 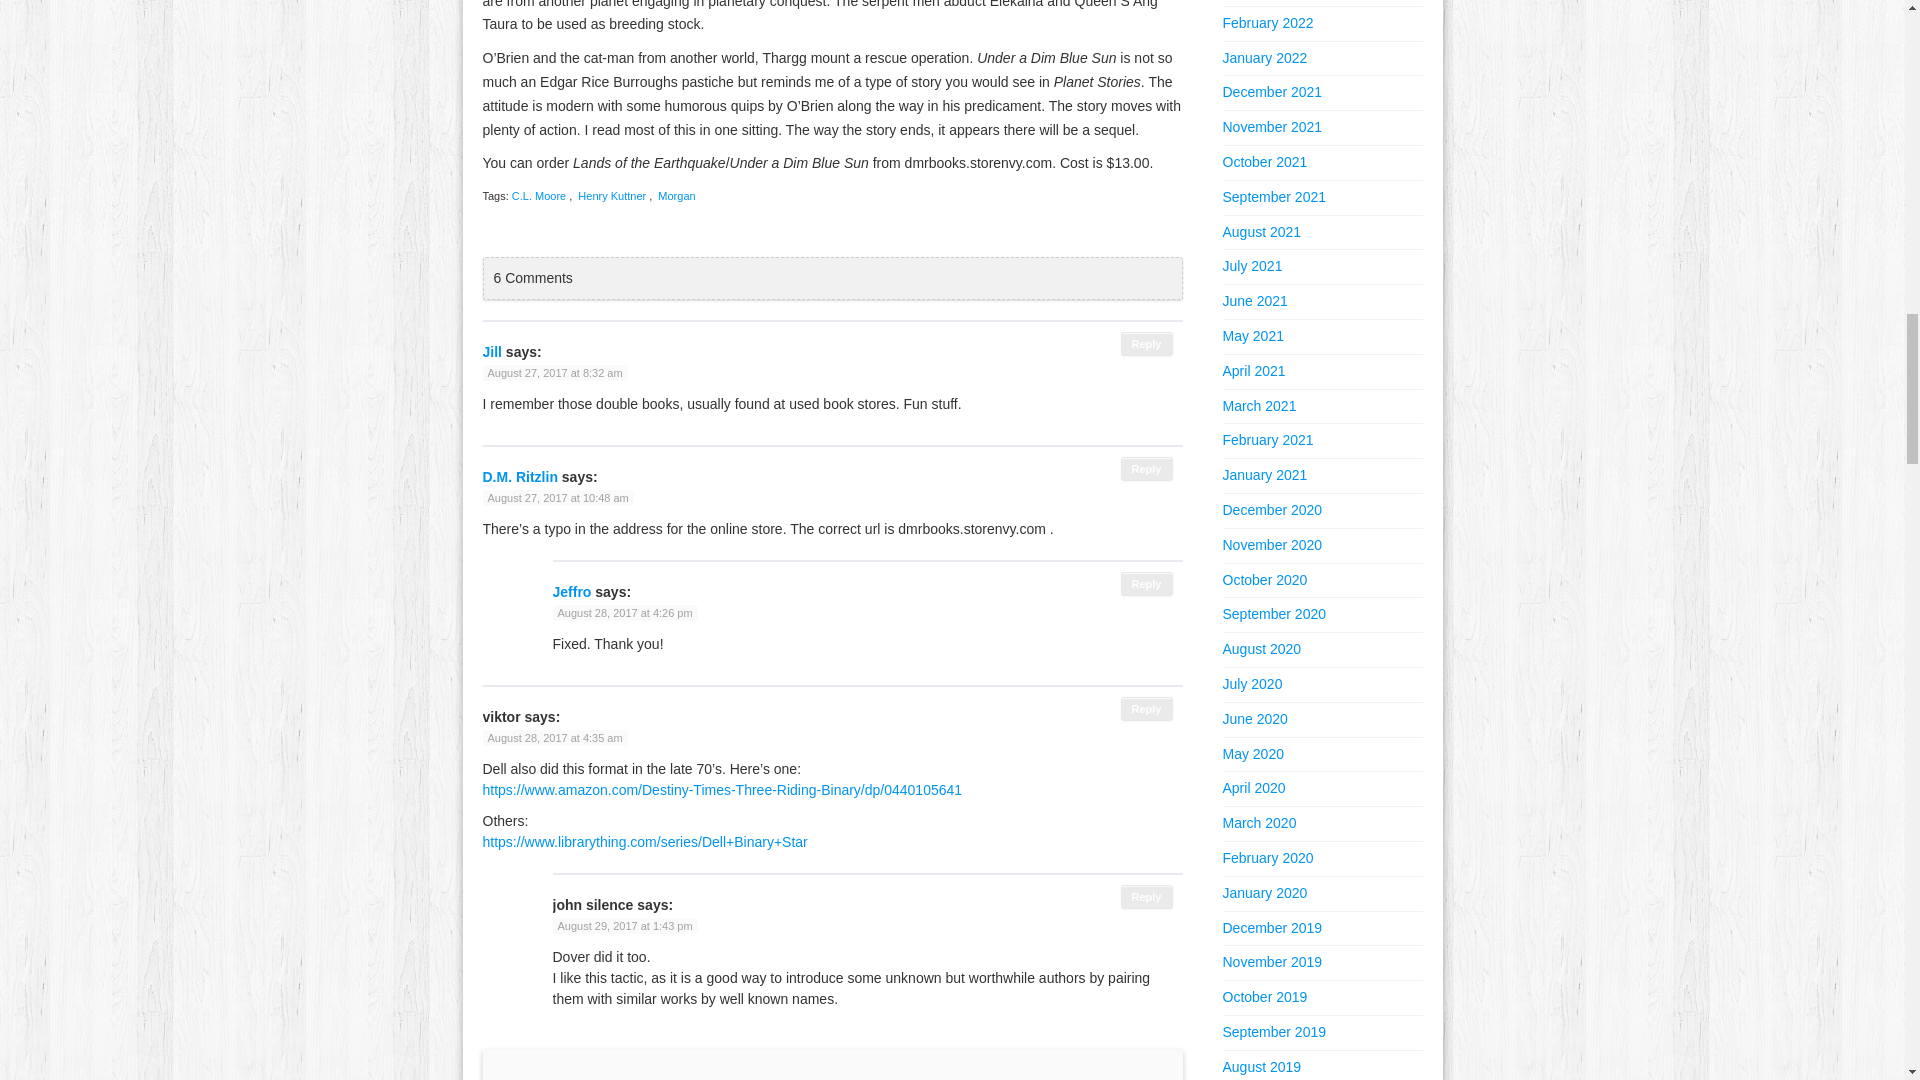 I want to click on Jill, so click(x=491, y=352).